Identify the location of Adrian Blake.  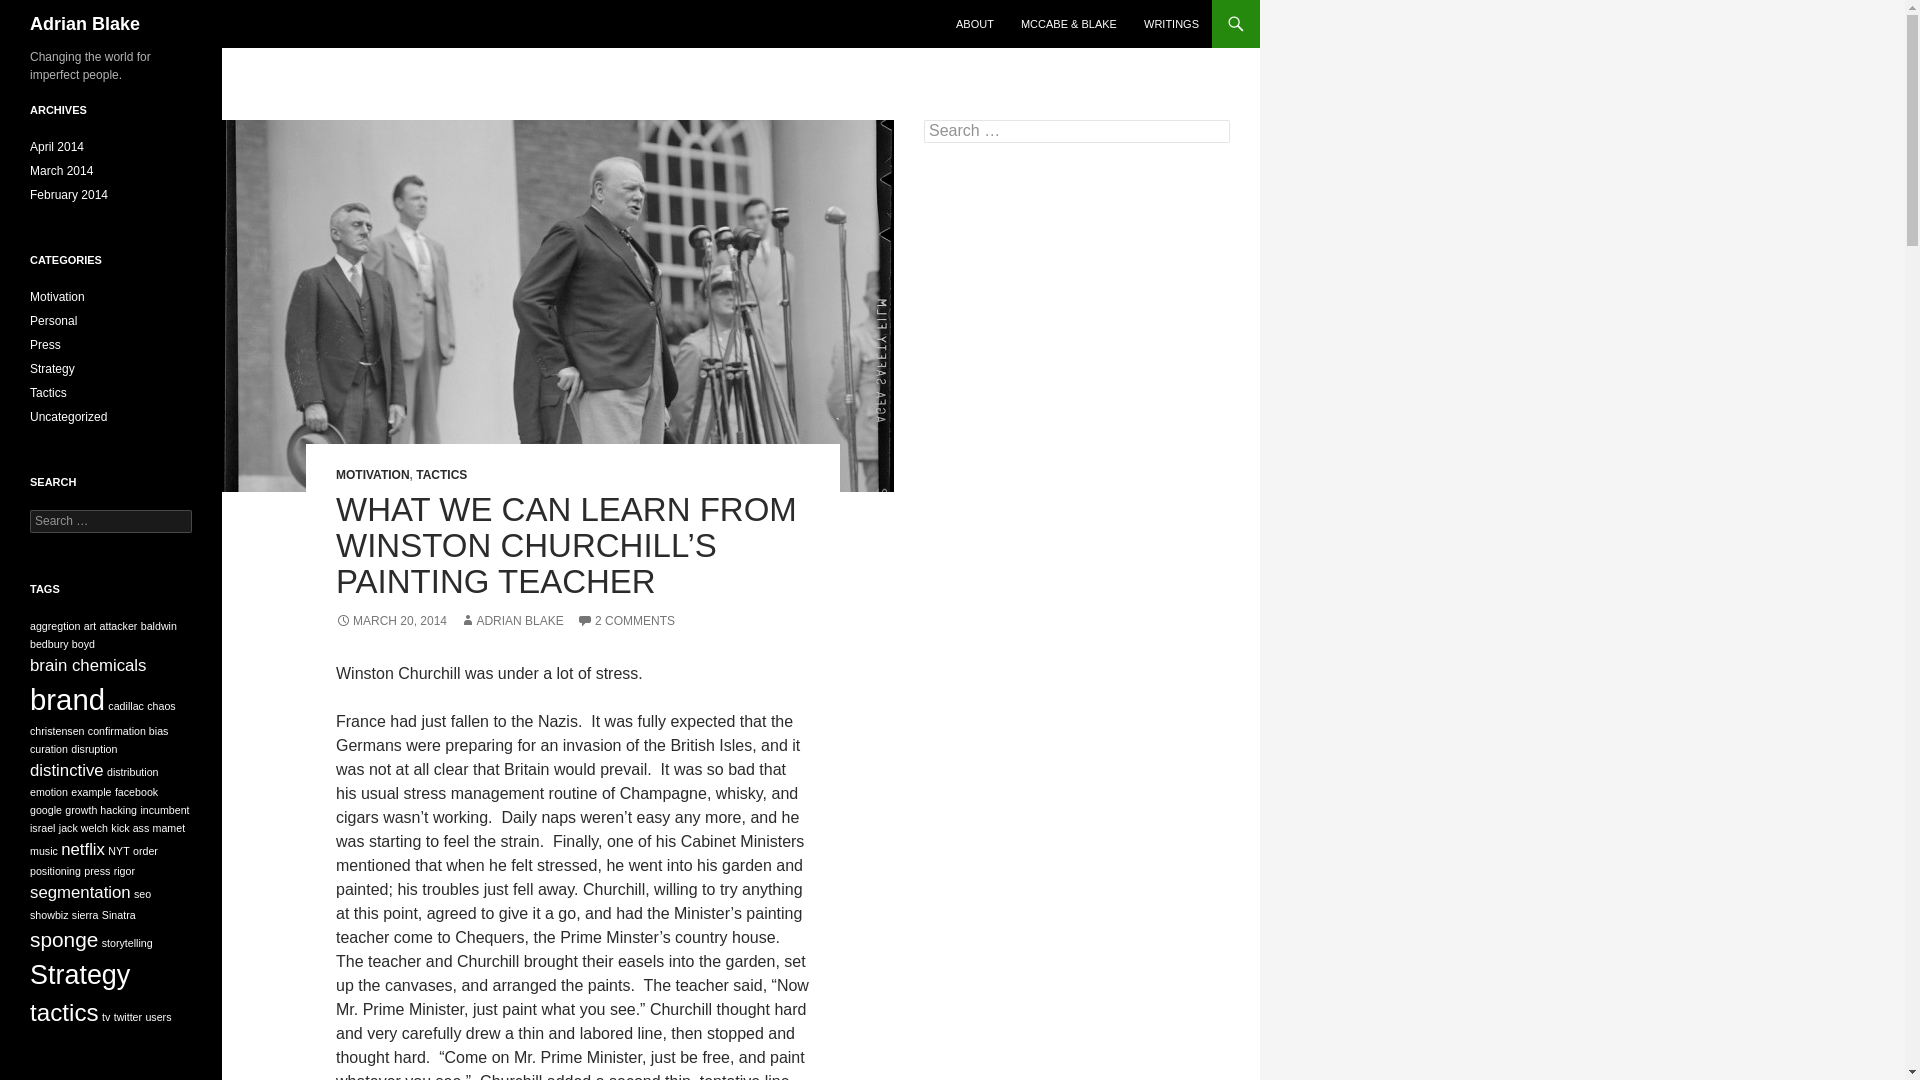
(85, 24).